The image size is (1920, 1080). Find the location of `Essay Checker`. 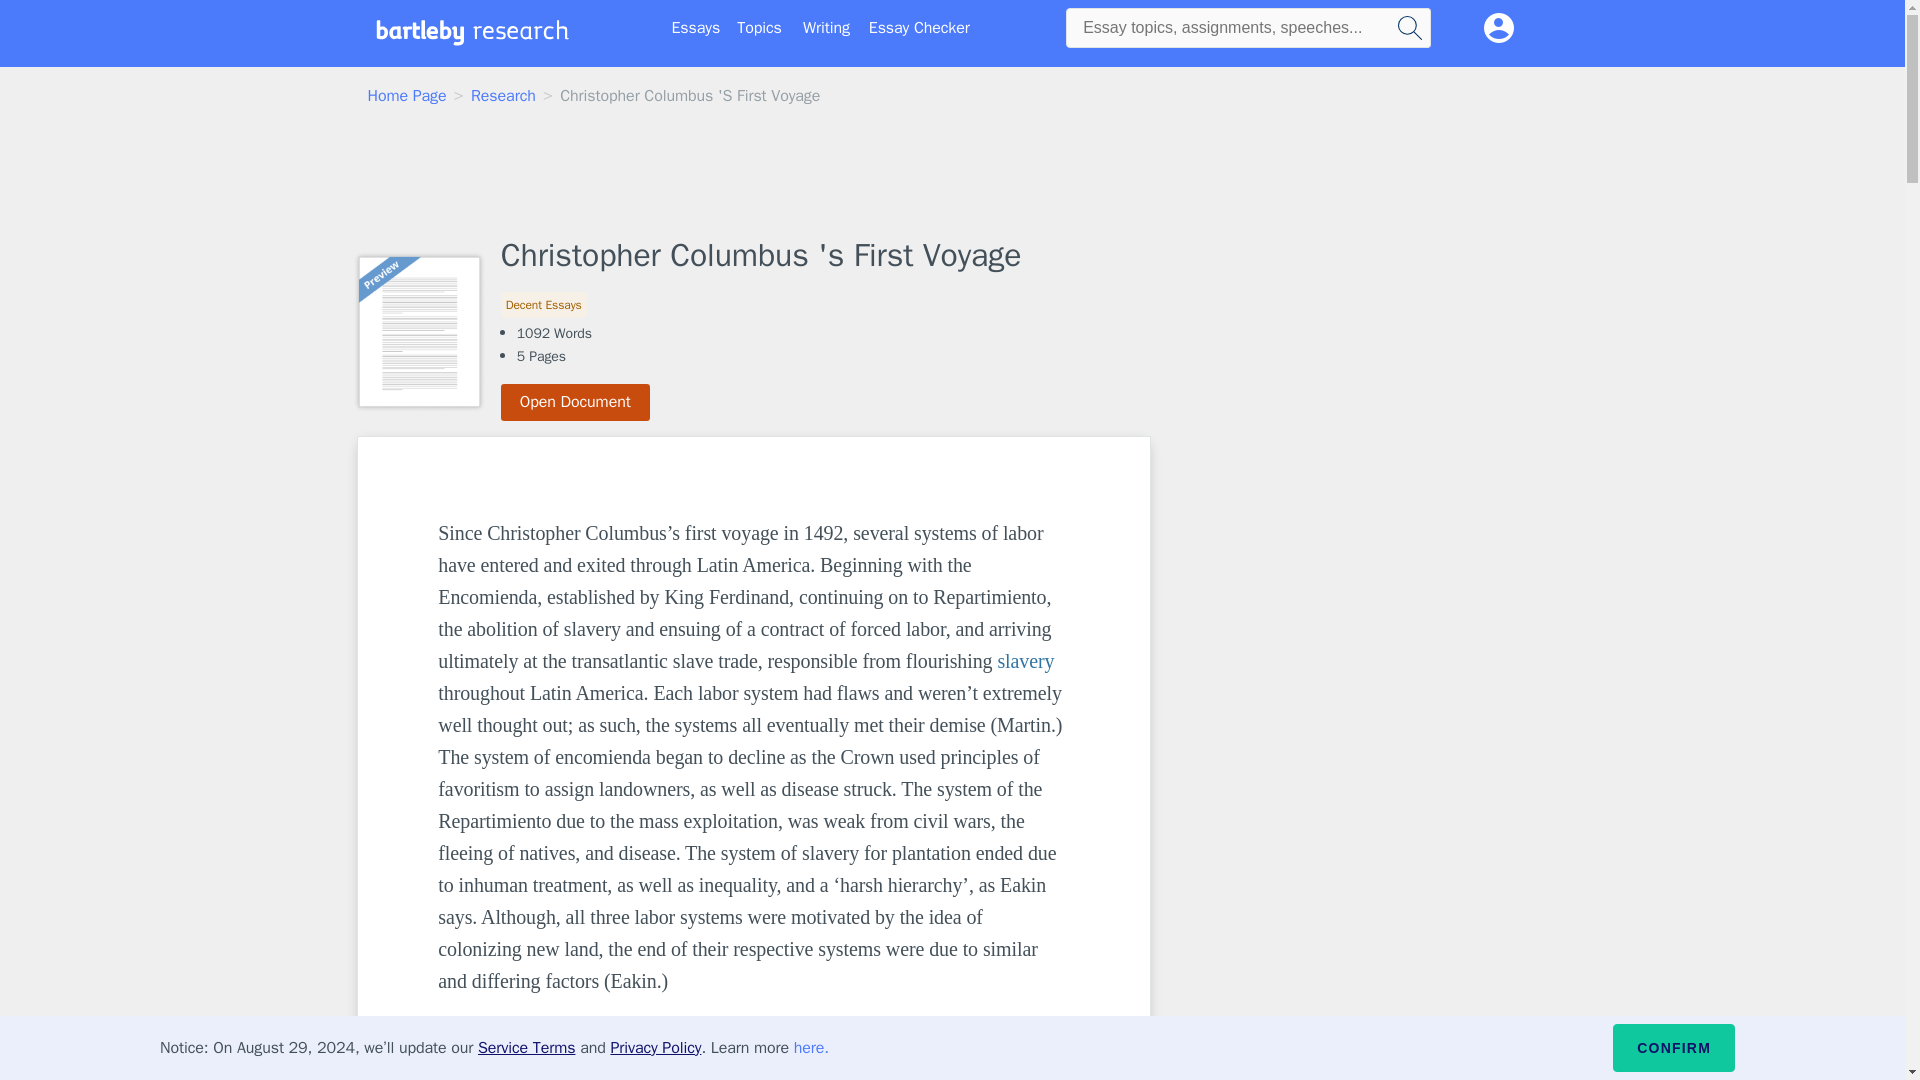

Essay Checker is located at coordinates (919, 28).